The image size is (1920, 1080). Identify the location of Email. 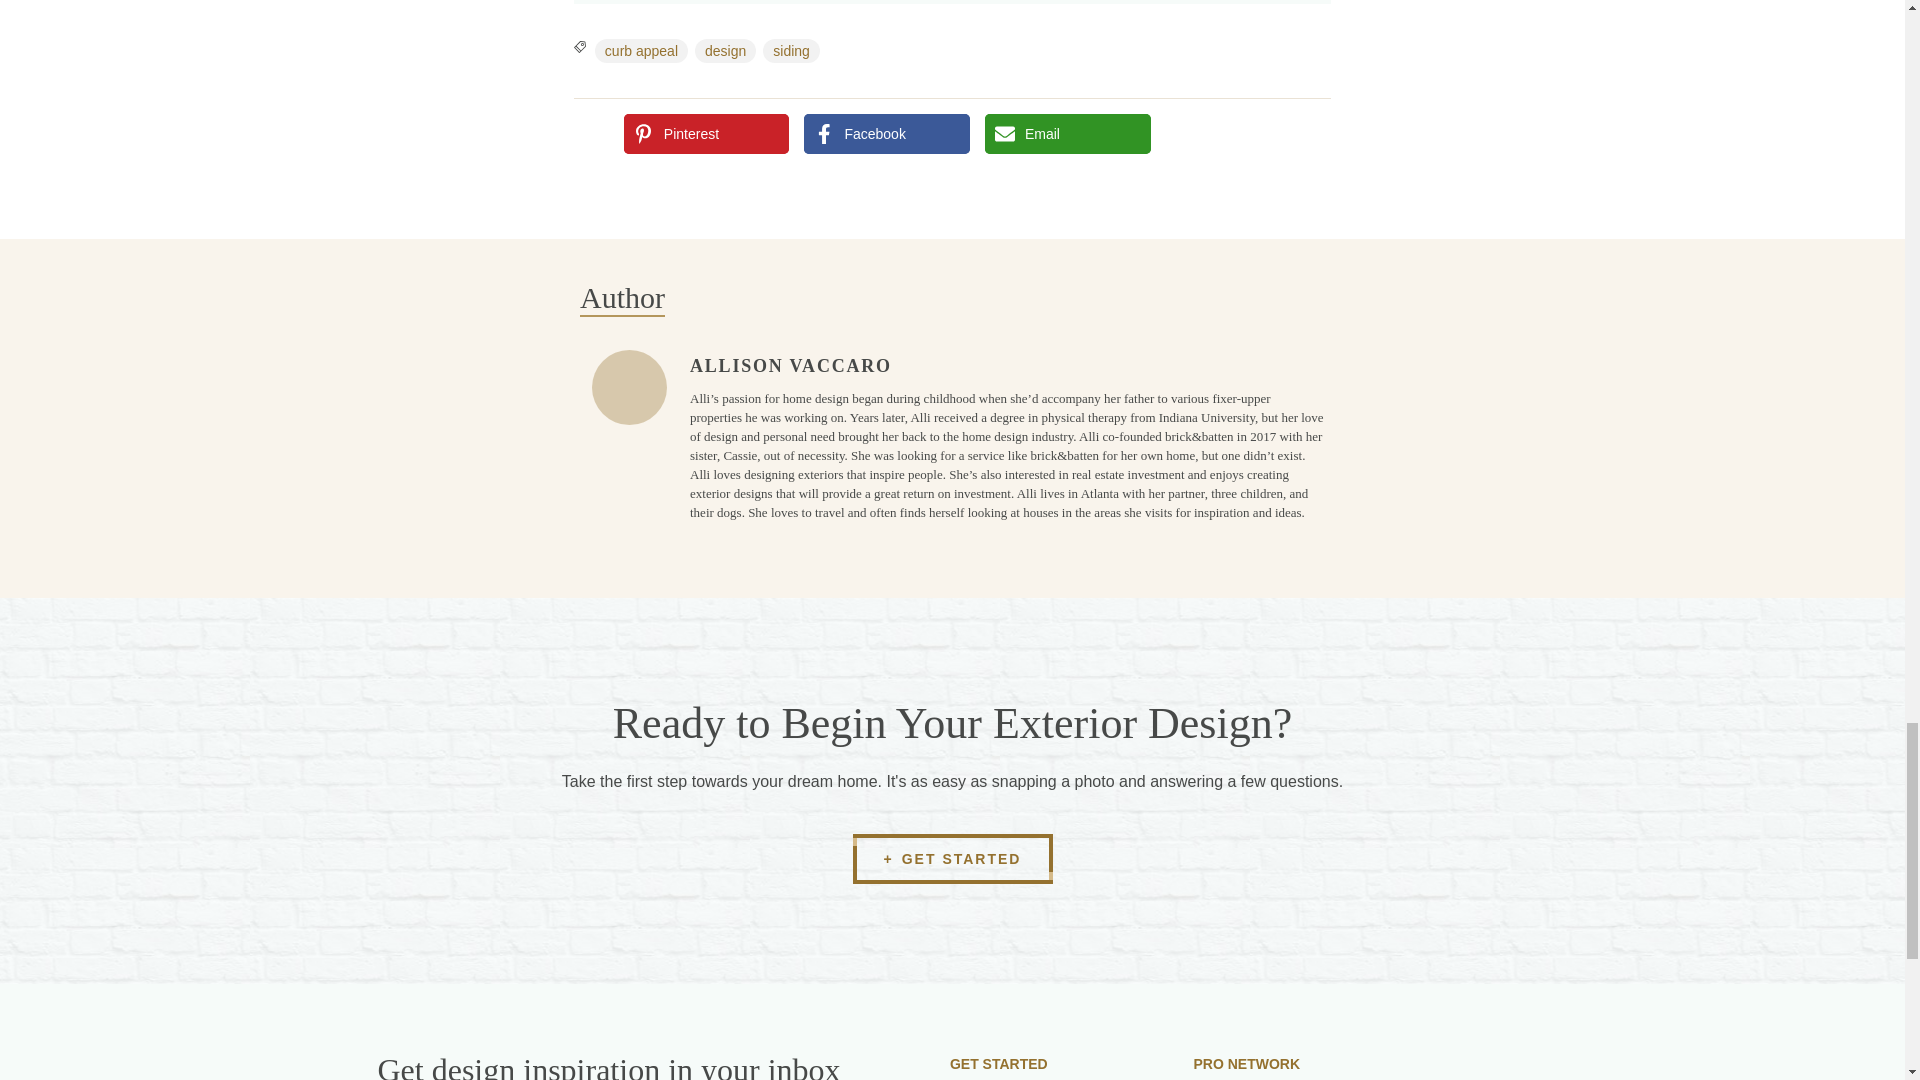
(1067, 134).